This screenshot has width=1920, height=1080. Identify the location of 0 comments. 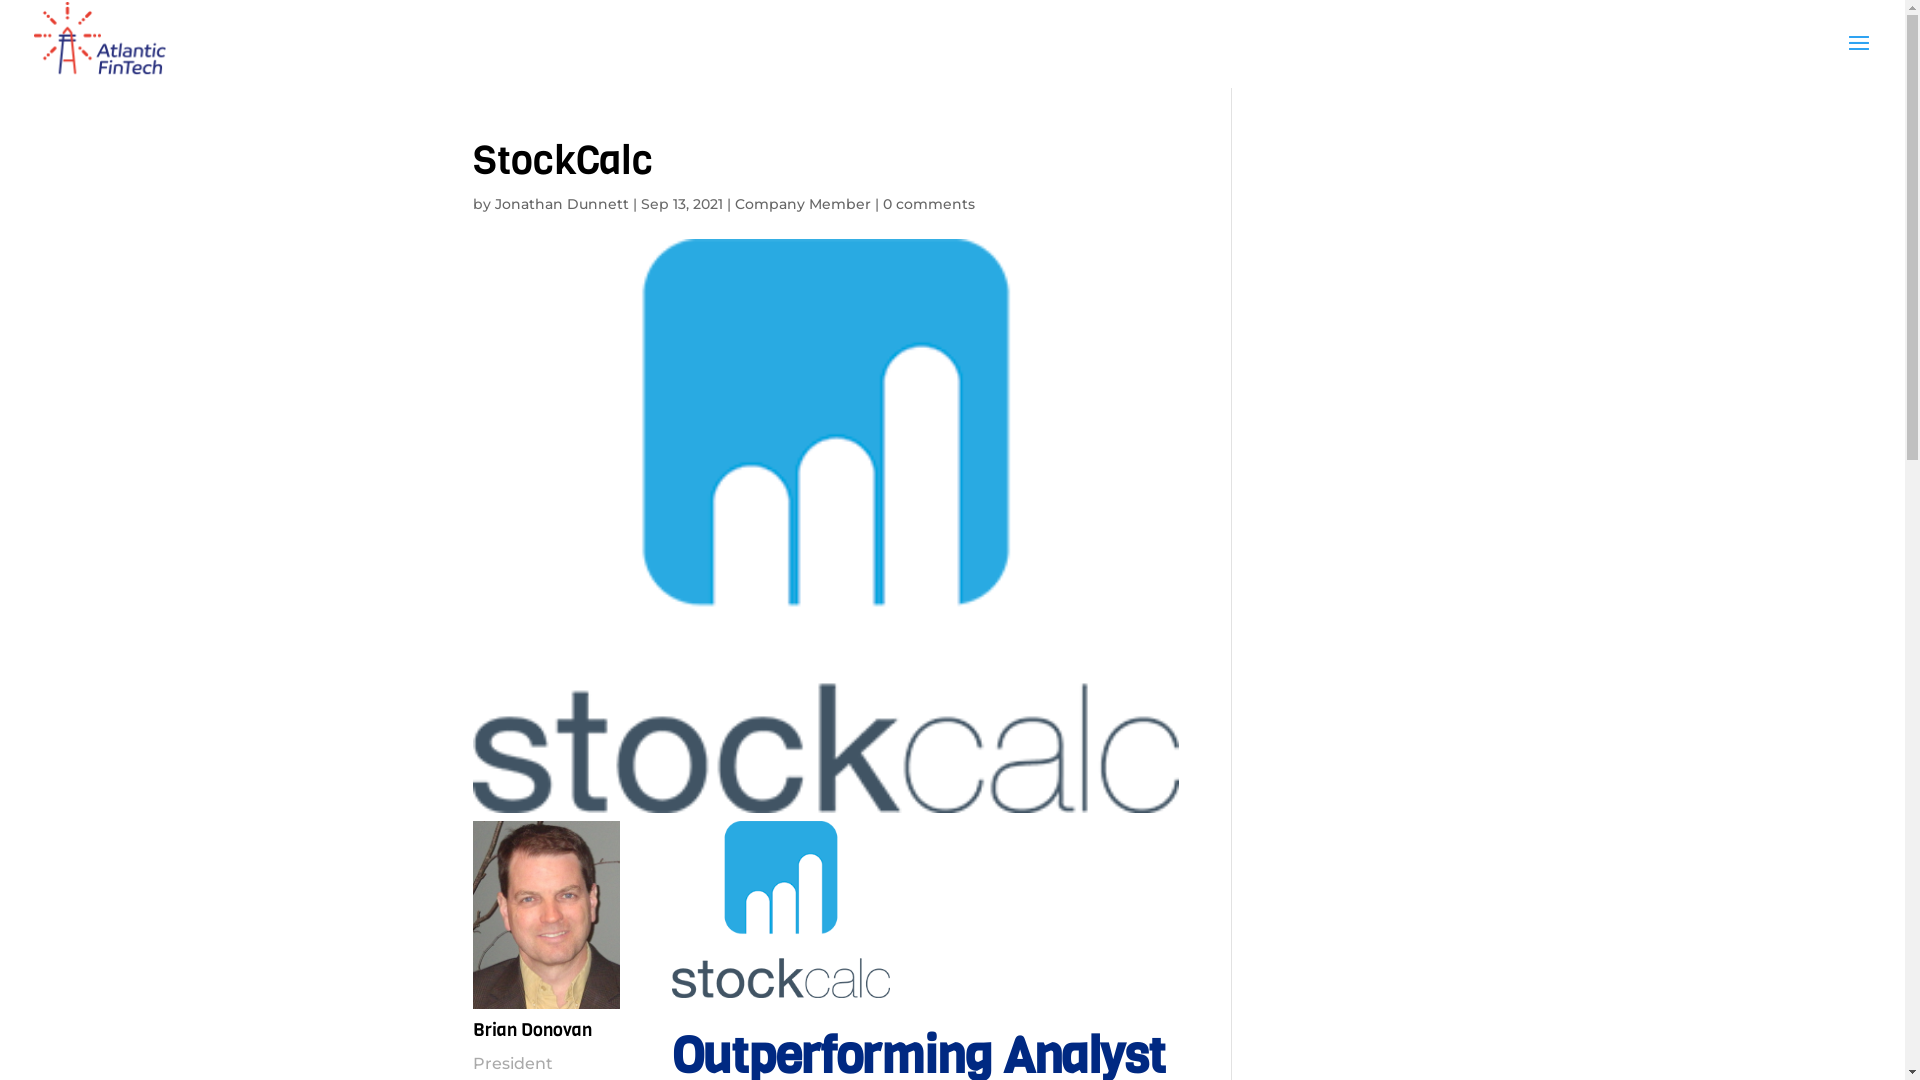
(928, 204).